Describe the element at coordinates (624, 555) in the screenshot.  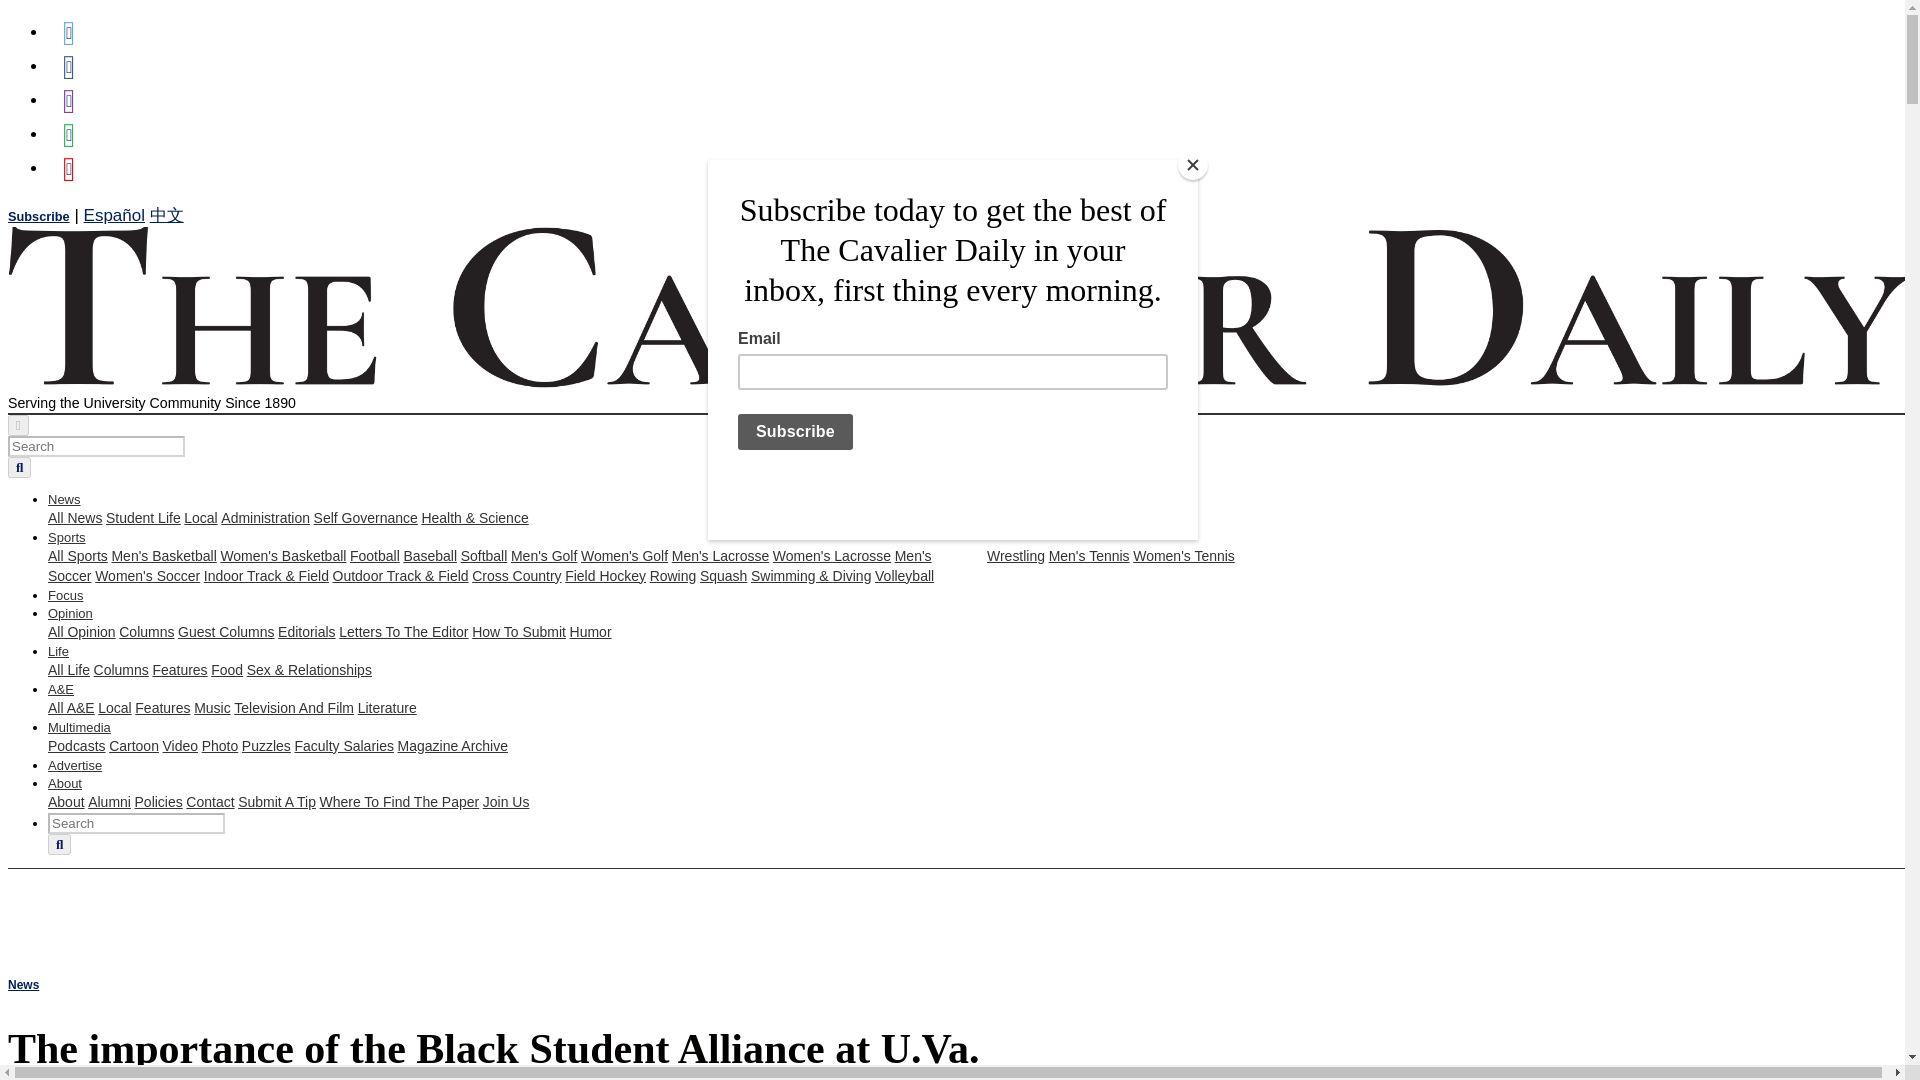
I see `Women'S Golf` at that location.